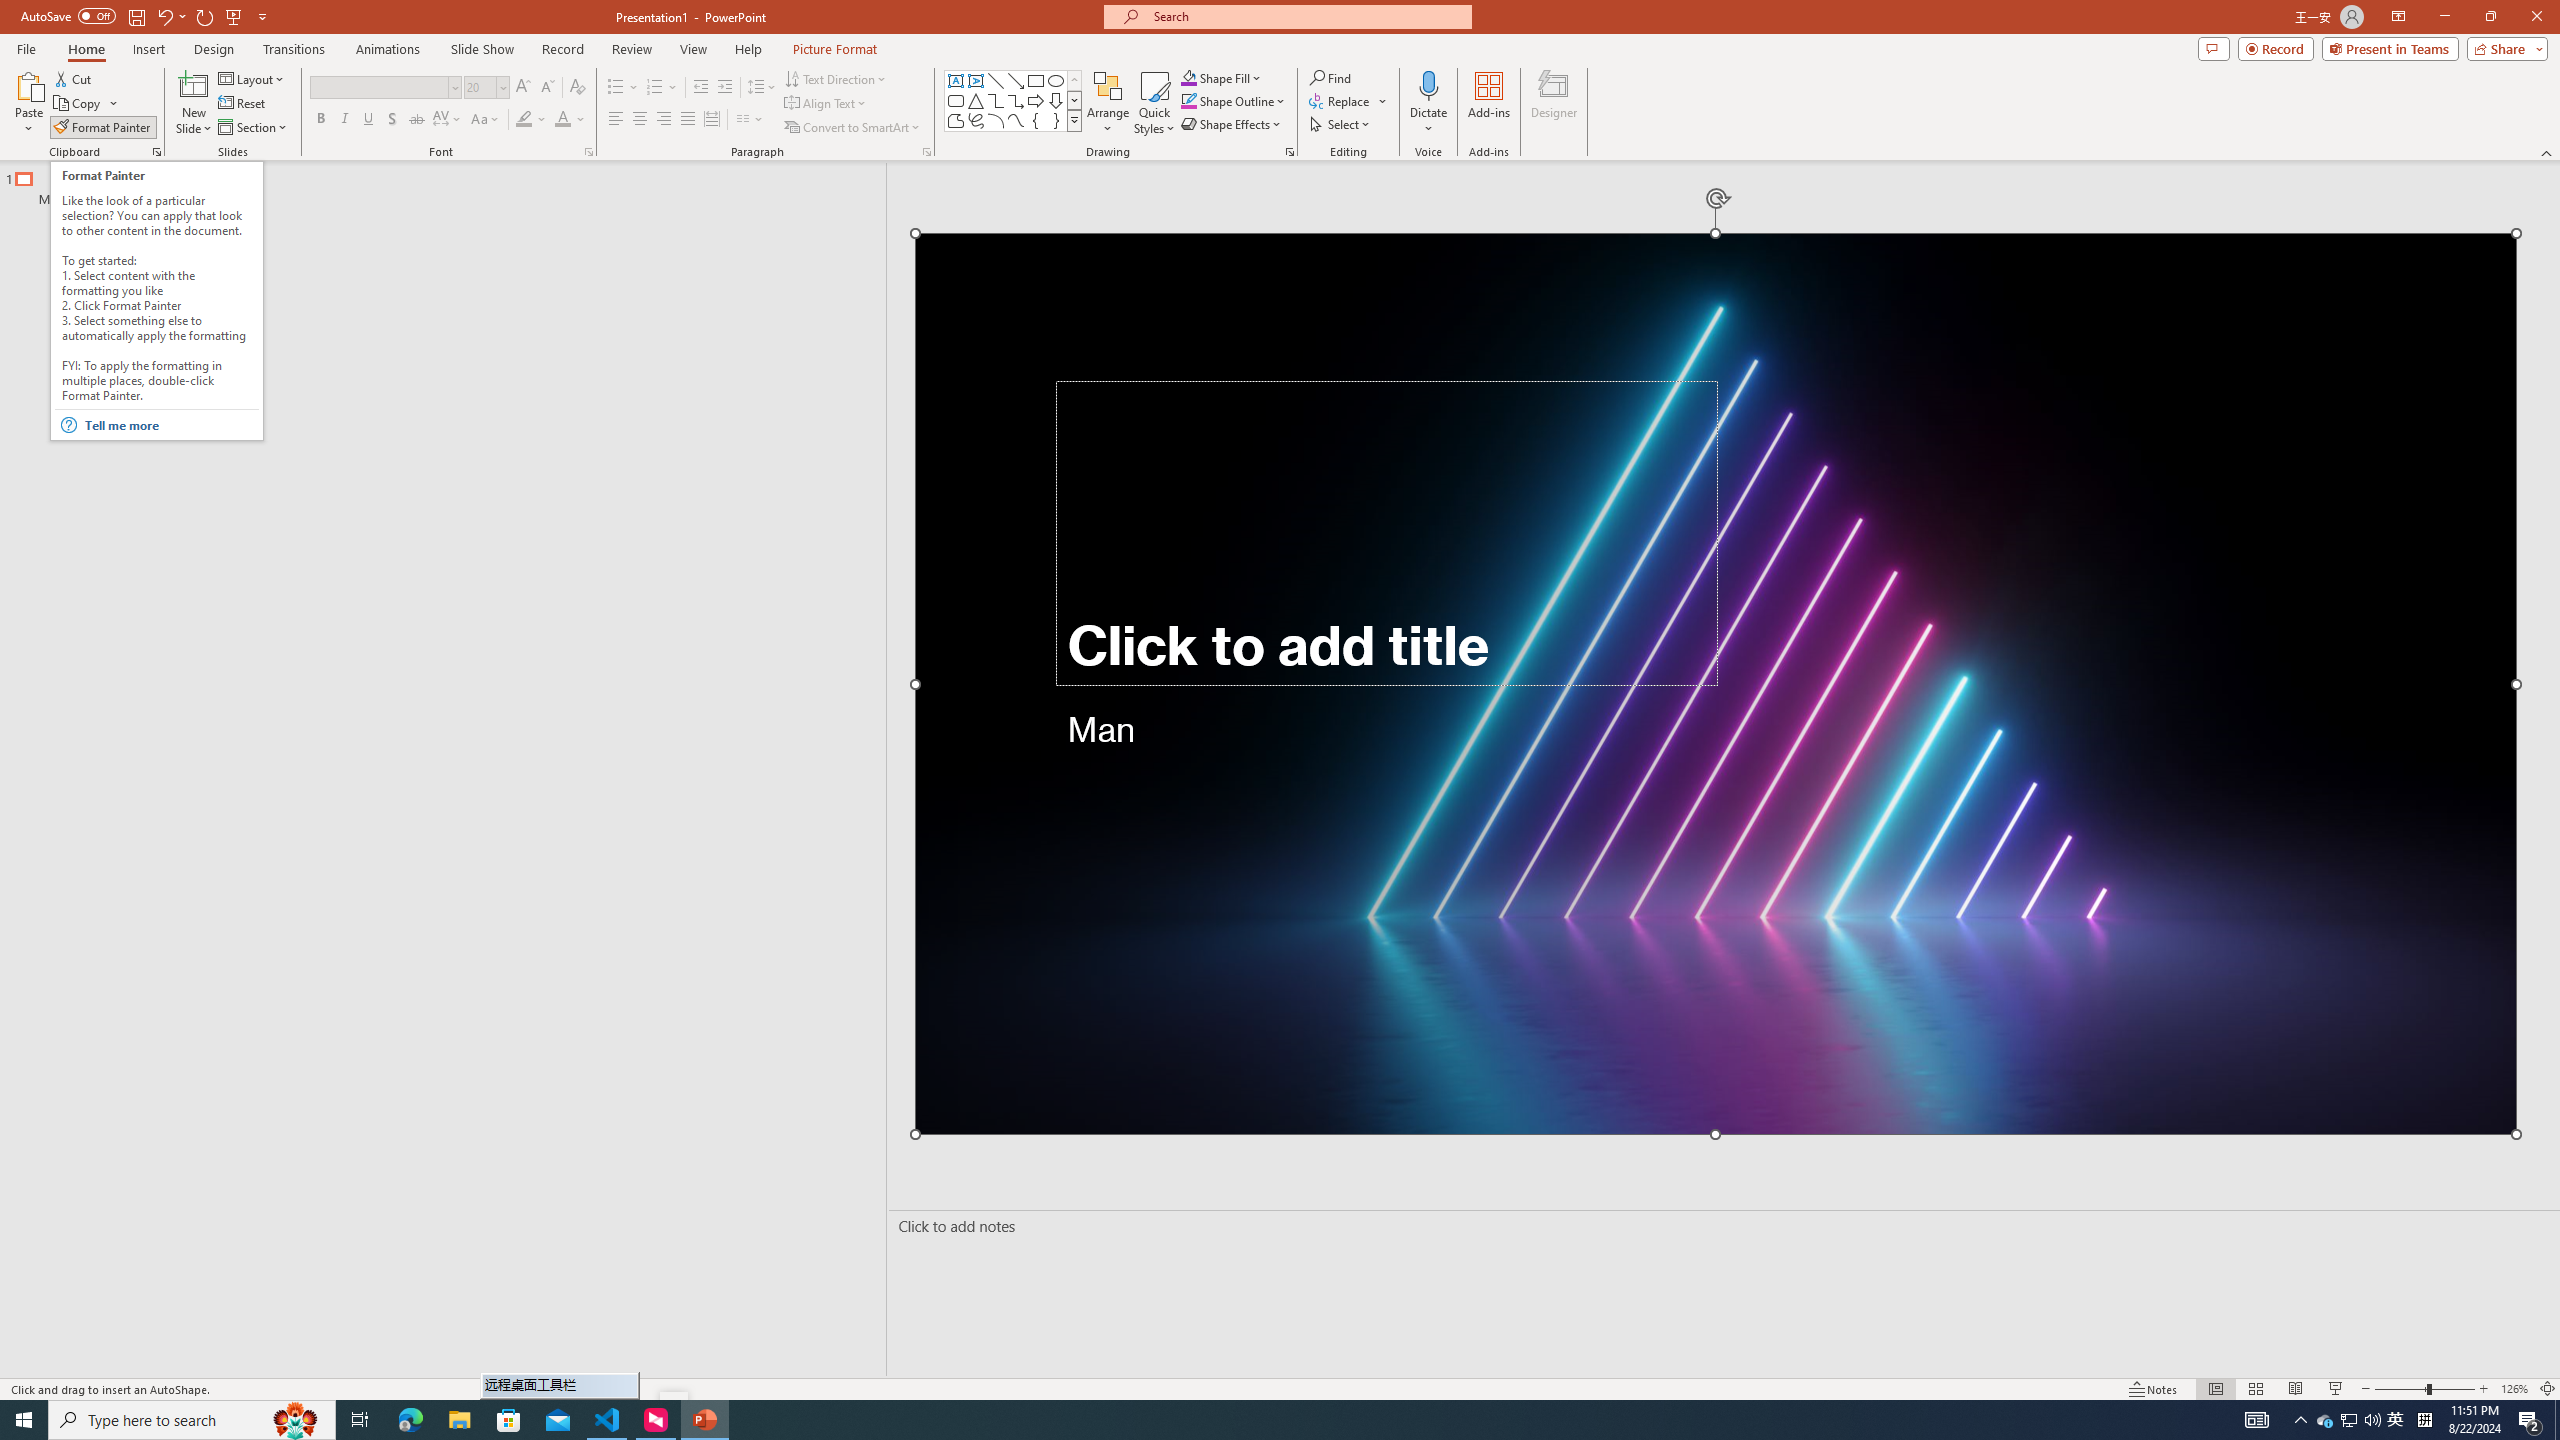  Describe the element at coordinates (1330, 78) in the screenshot. I see `Find...` at that location.